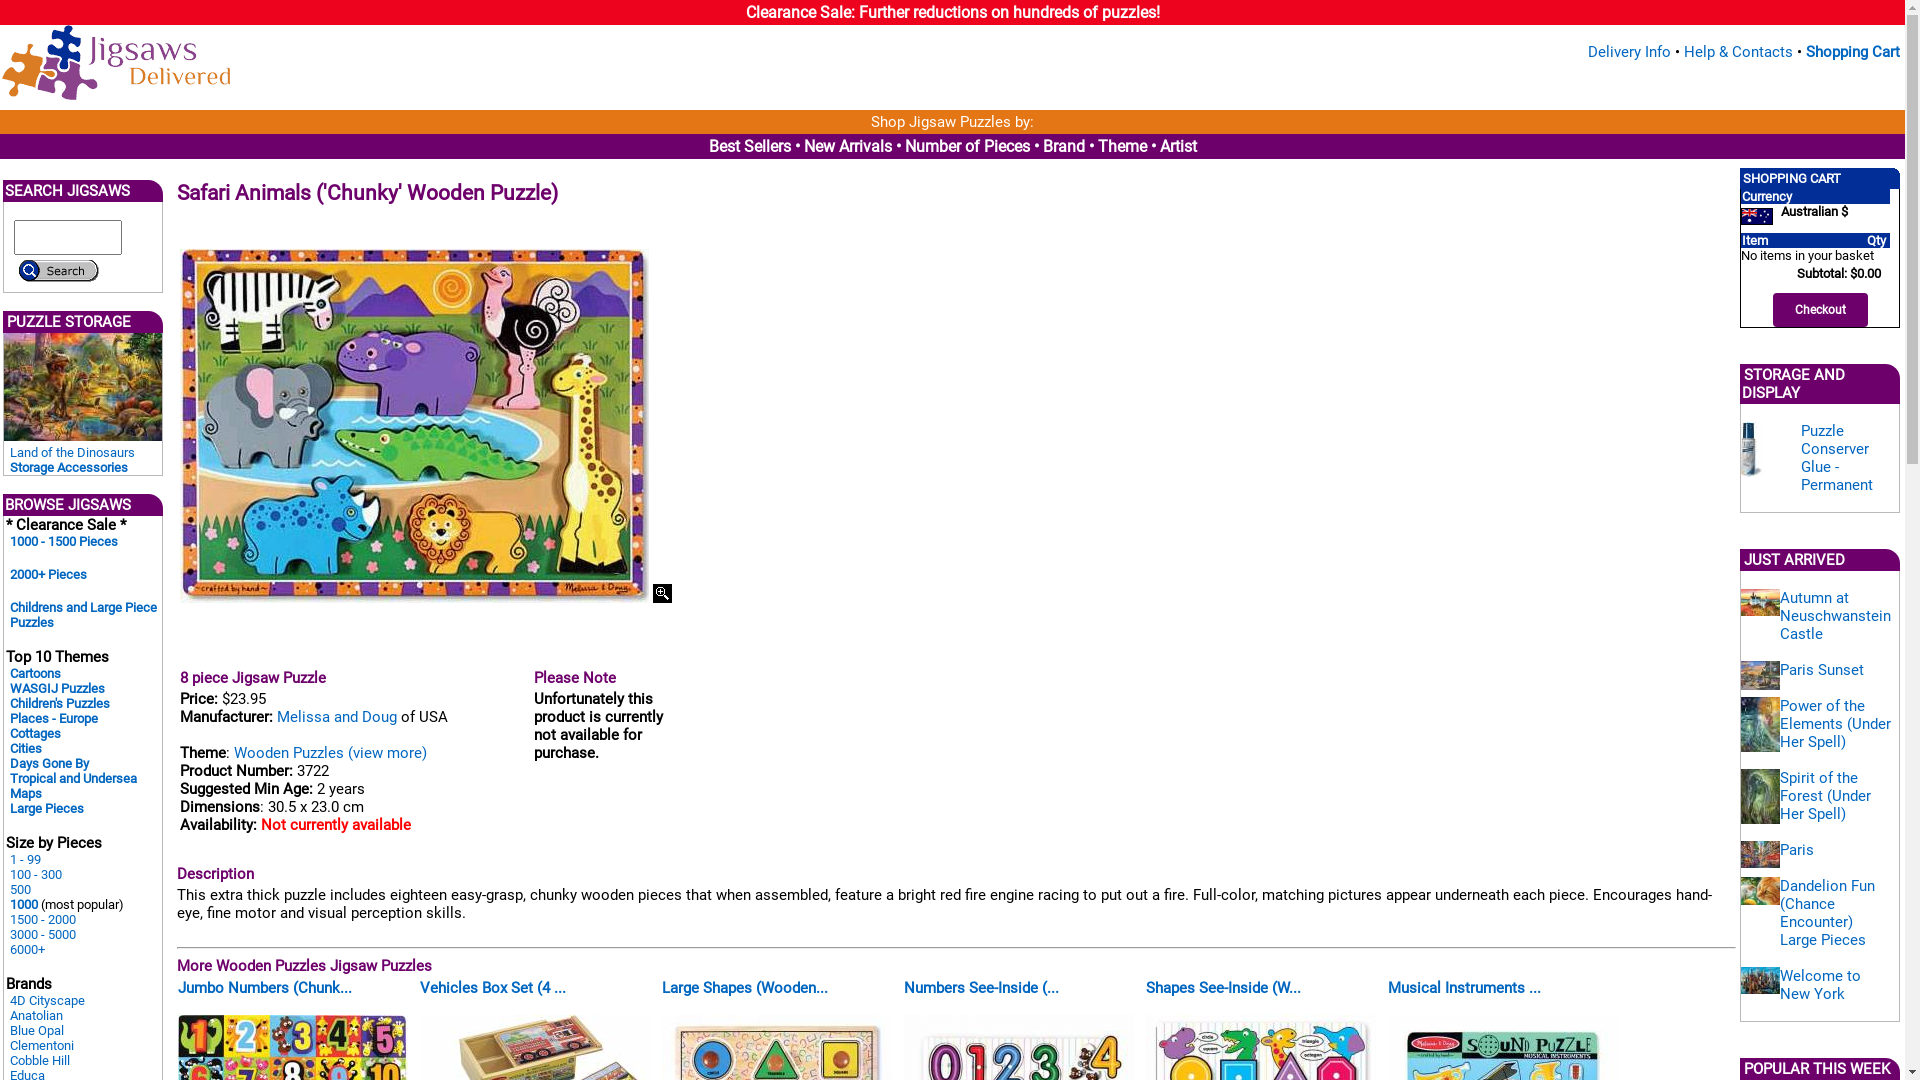 The image size is (1920, 1080). I want to click on New Arrivals, so click(848, 146).